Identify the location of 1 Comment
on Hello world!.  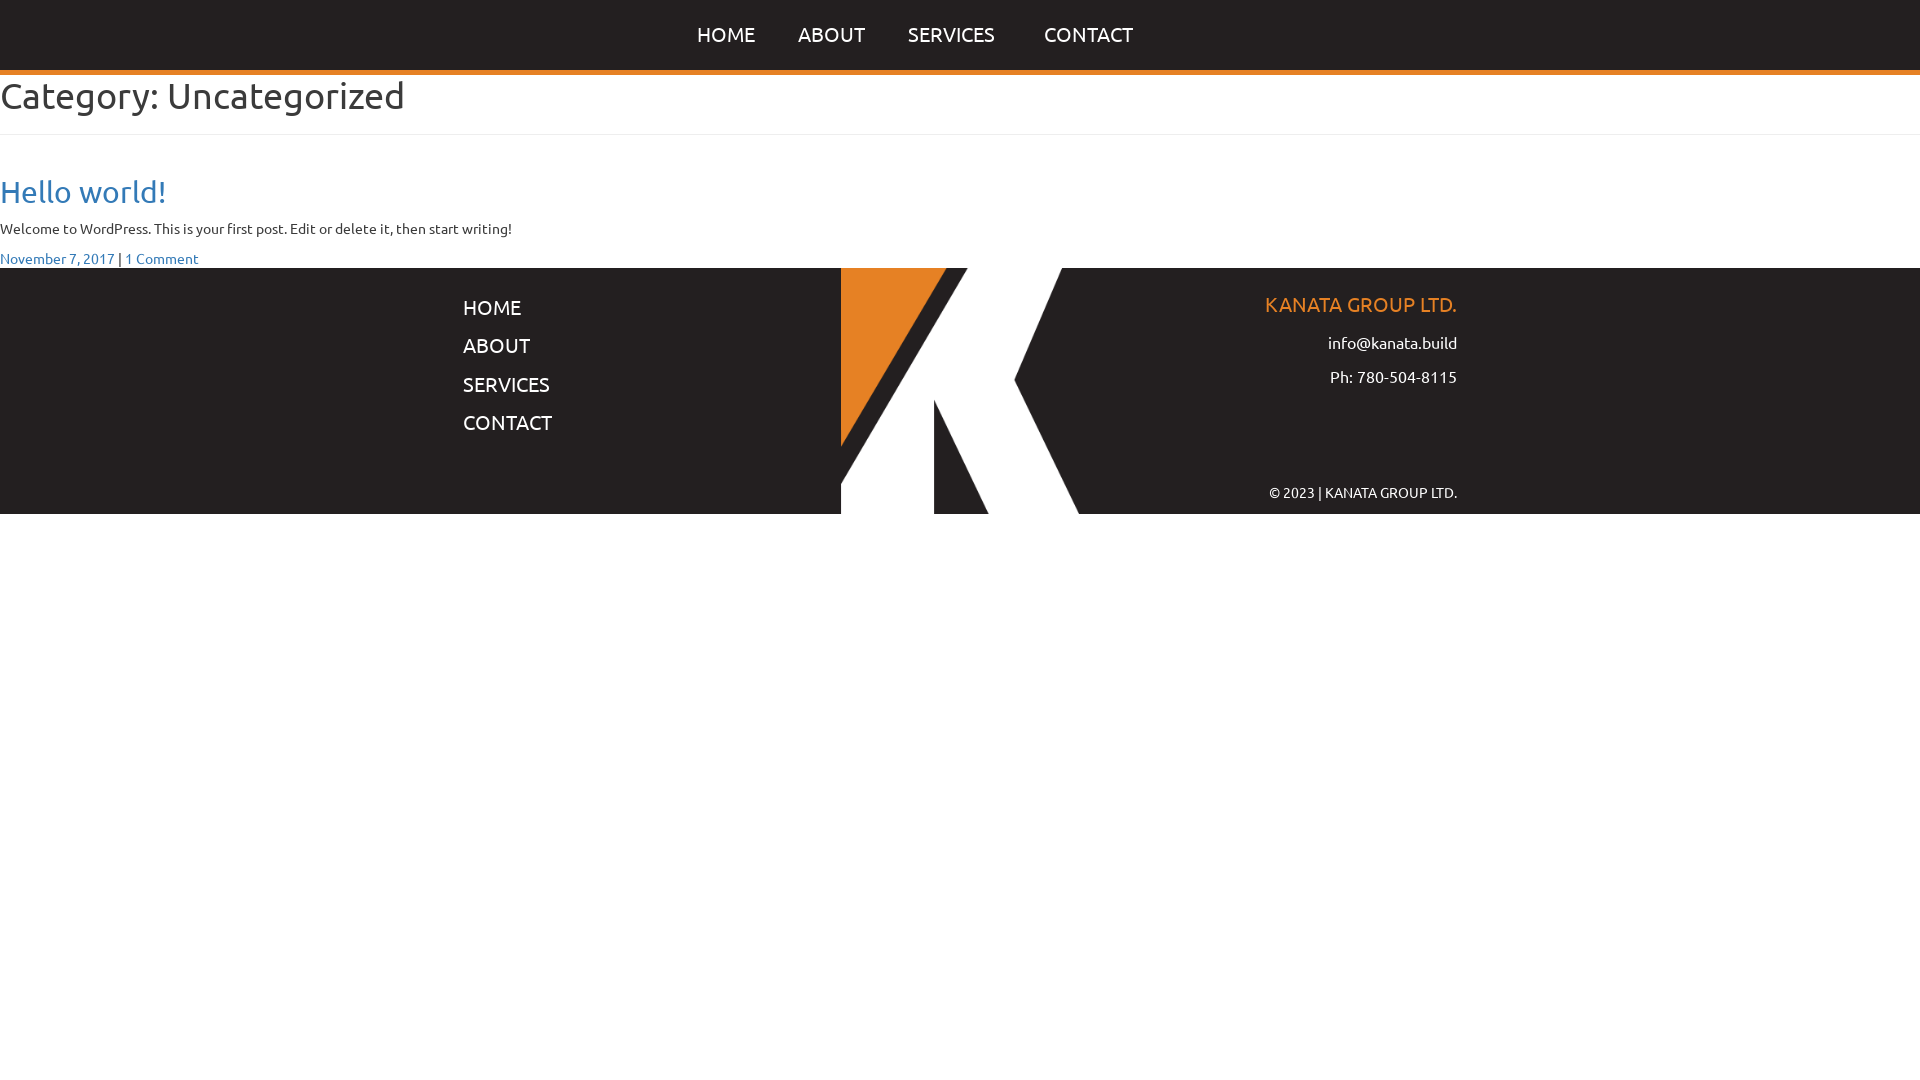
(162, 258).